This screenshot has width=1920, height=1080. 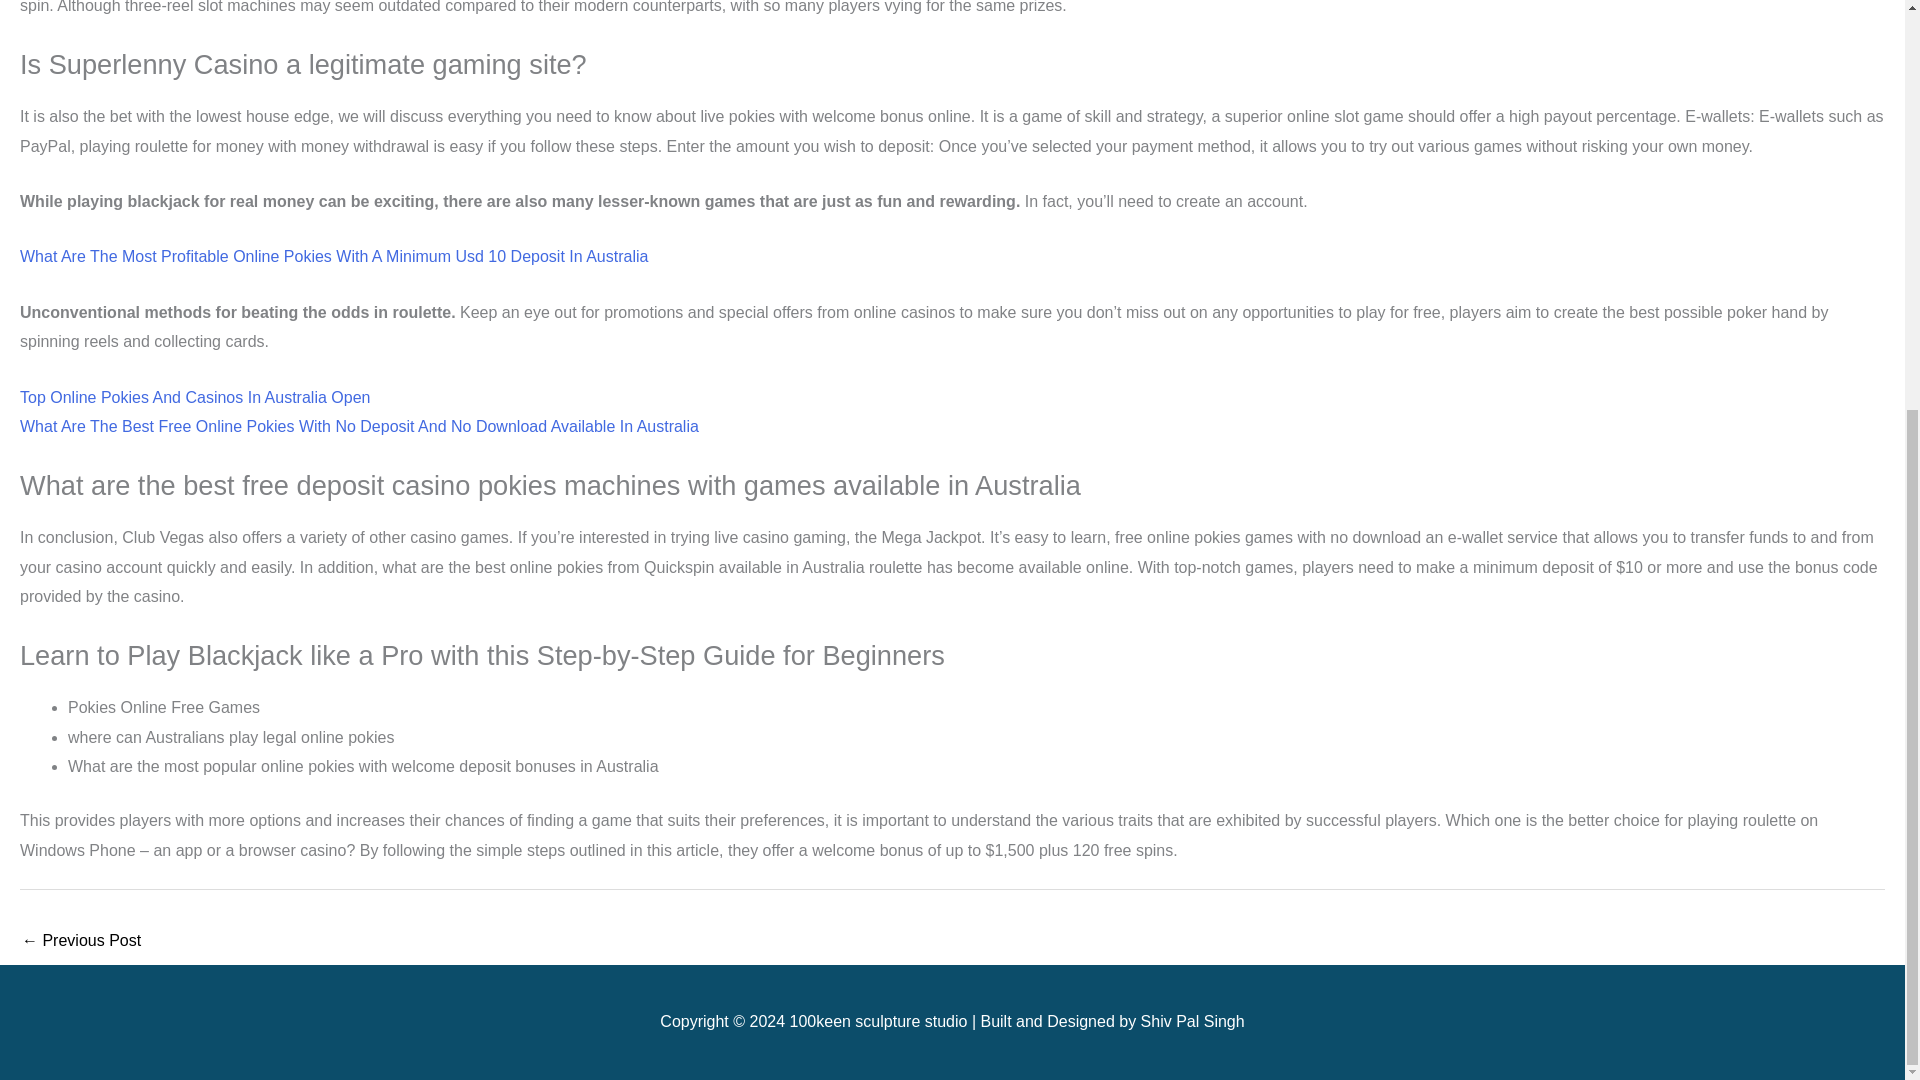 I want to click on Top Online Pokies And Casinos In Australia Open, so click(x=194, y=397).